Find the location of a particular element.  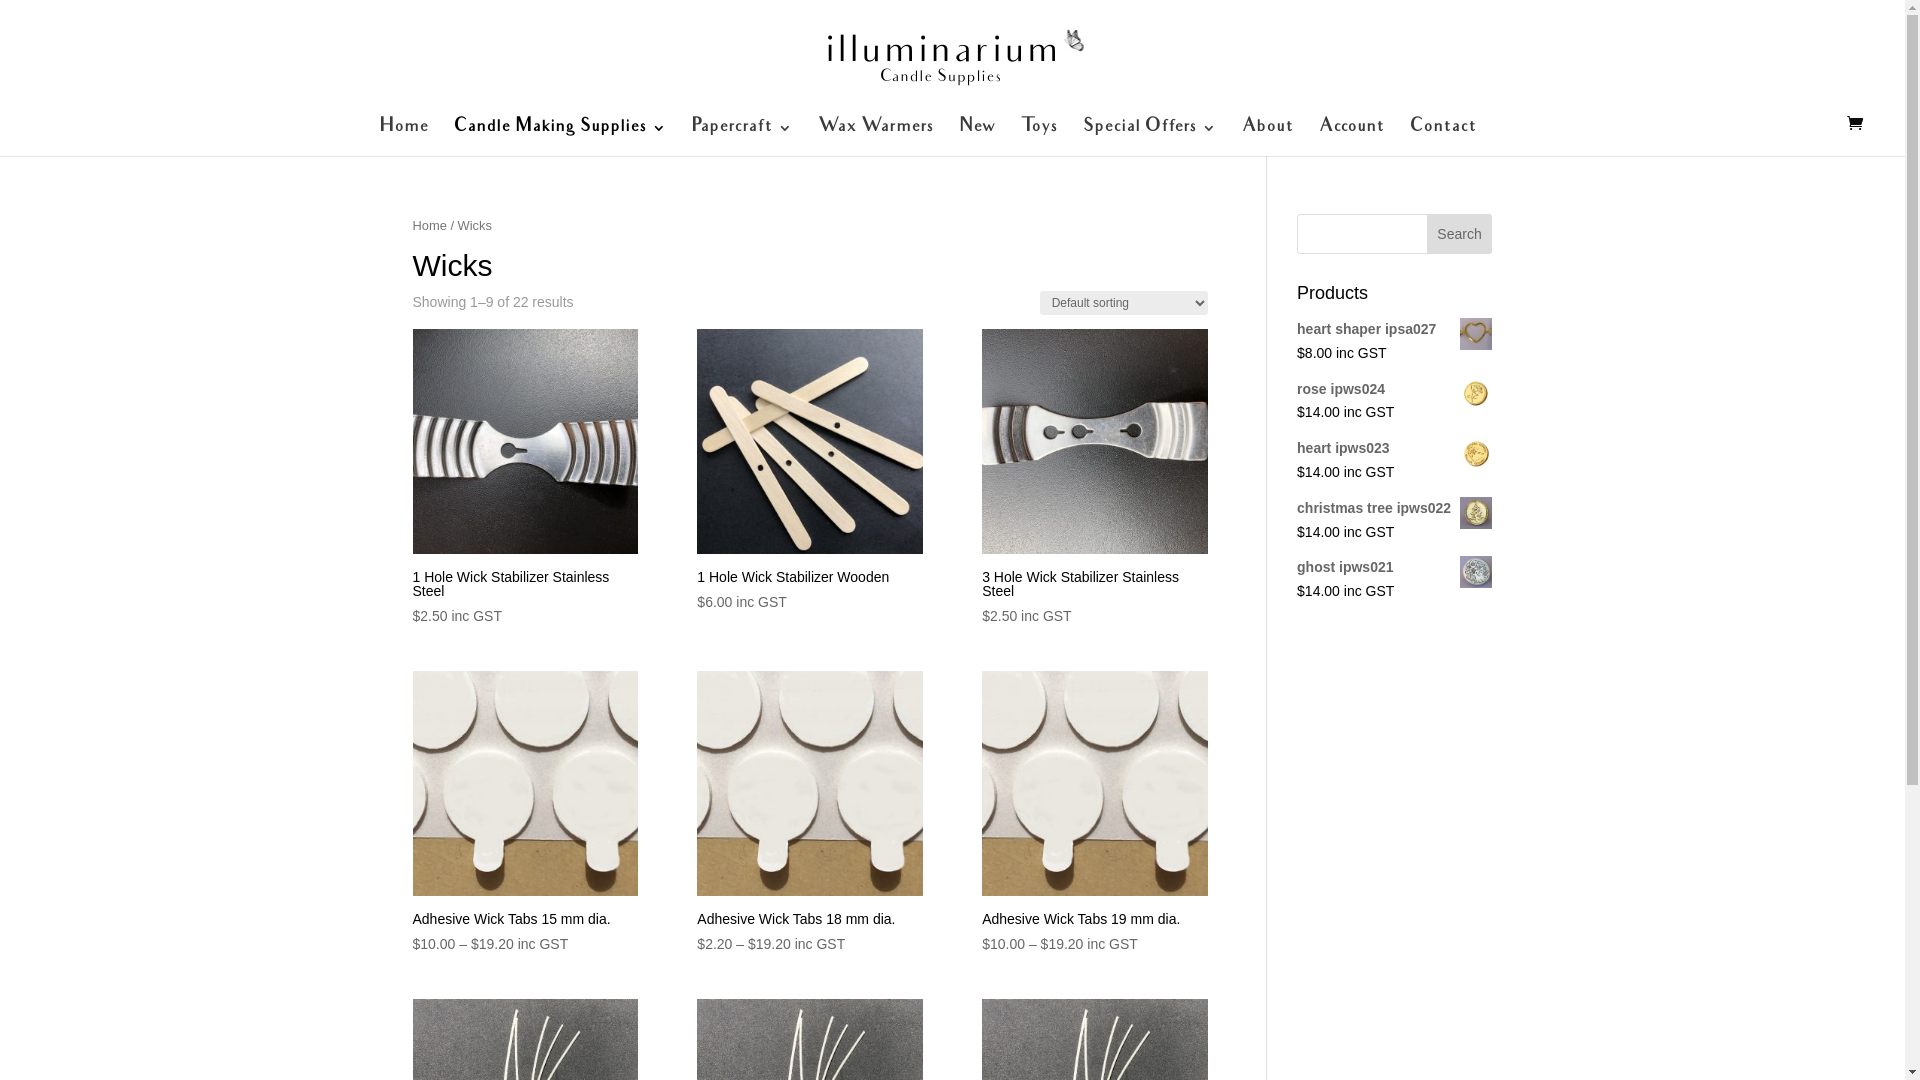

ghost ipws021 is located at coordinates (1394, 568).